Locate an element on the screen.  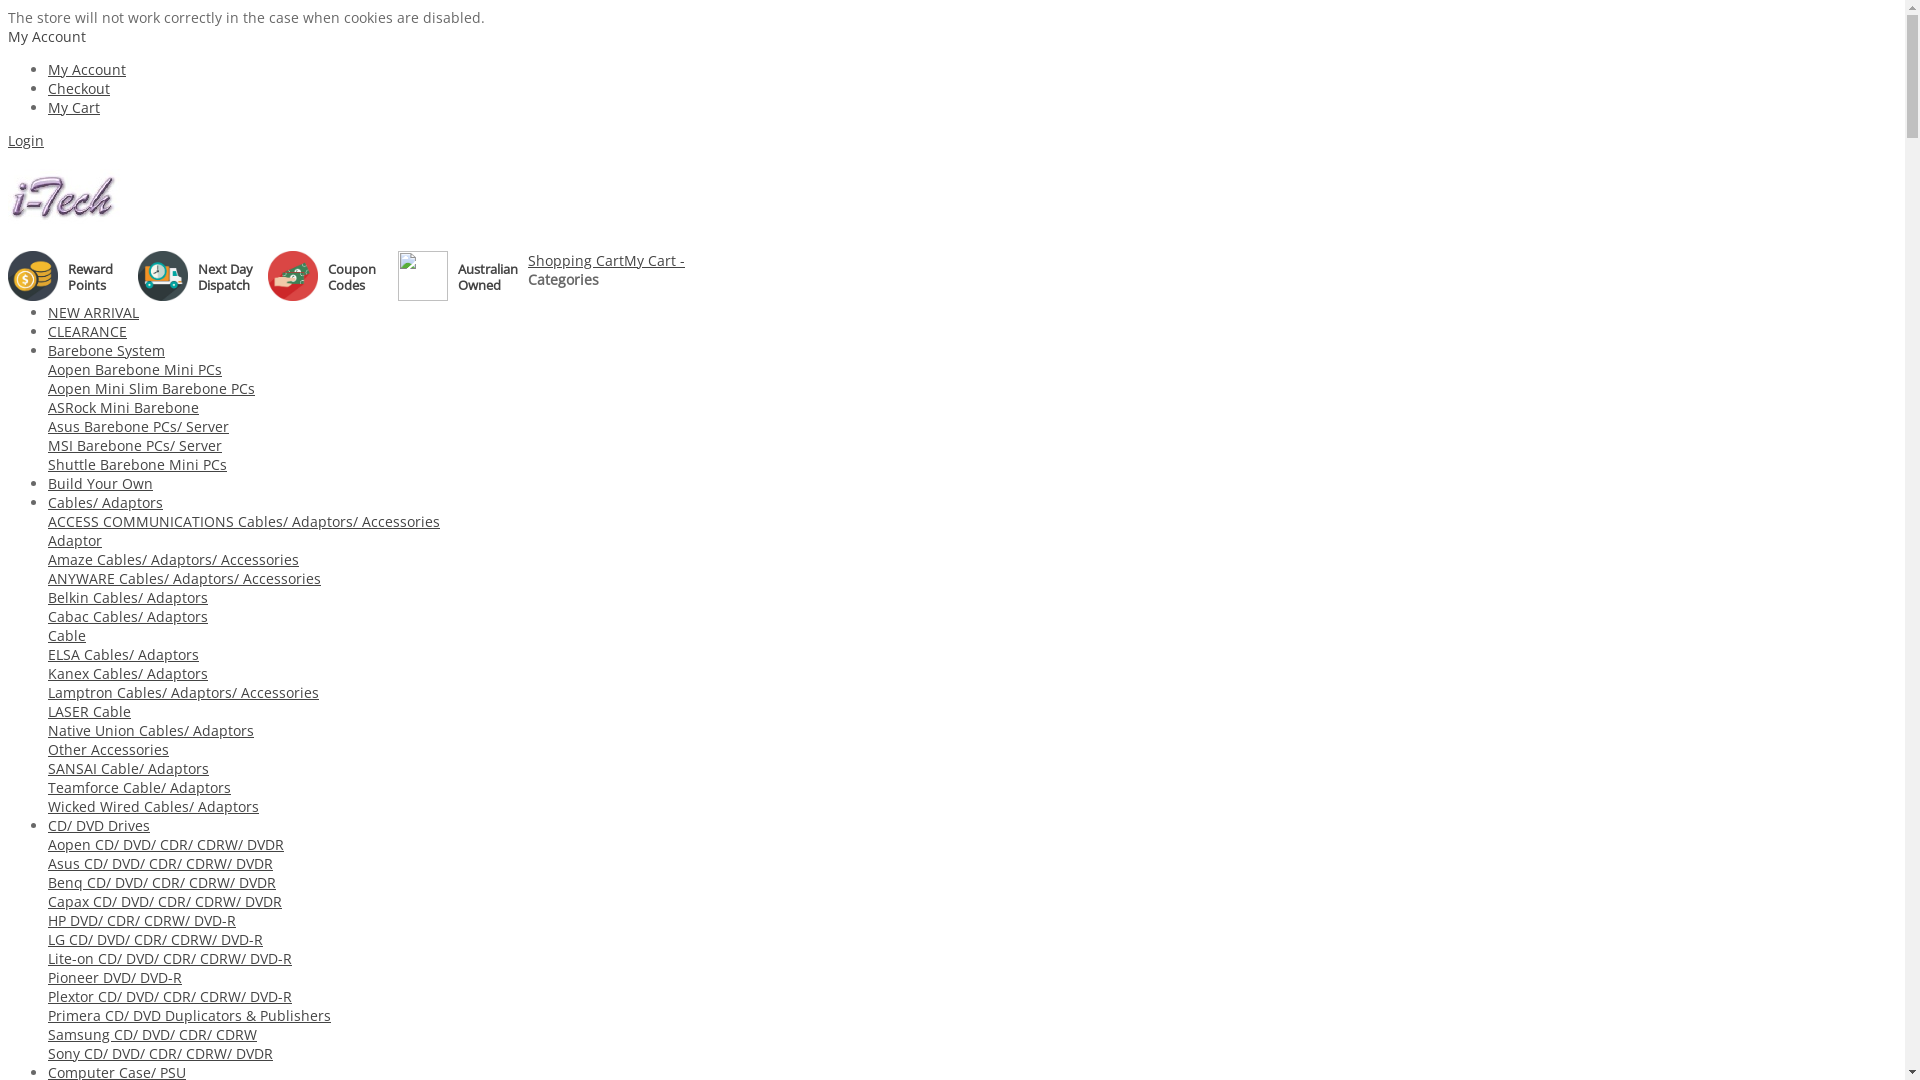
Benq CD/ DVD/ CDR/ CDRW/ DVDR is located at coordinates (162, 882).